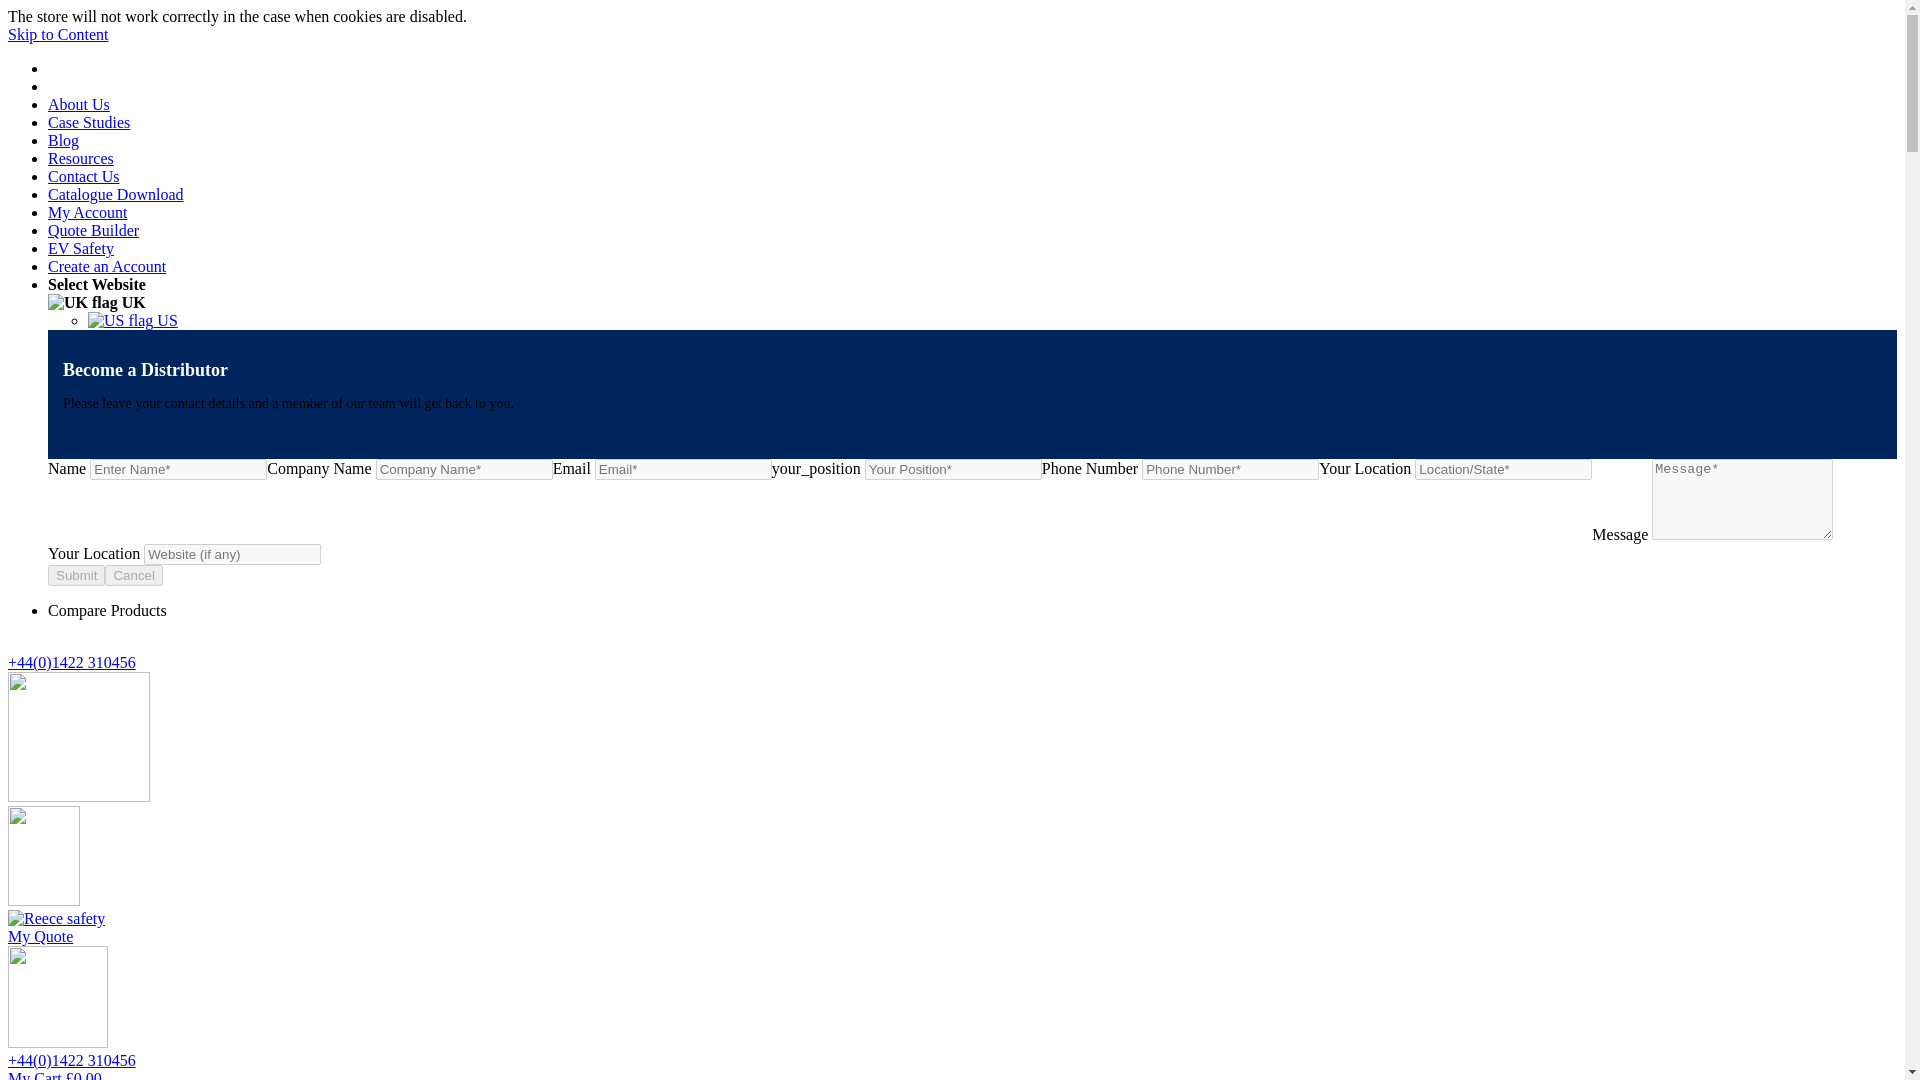  Describe the element at coordinates (40, 936) in the screenshot. I see `My Quote` at that location.